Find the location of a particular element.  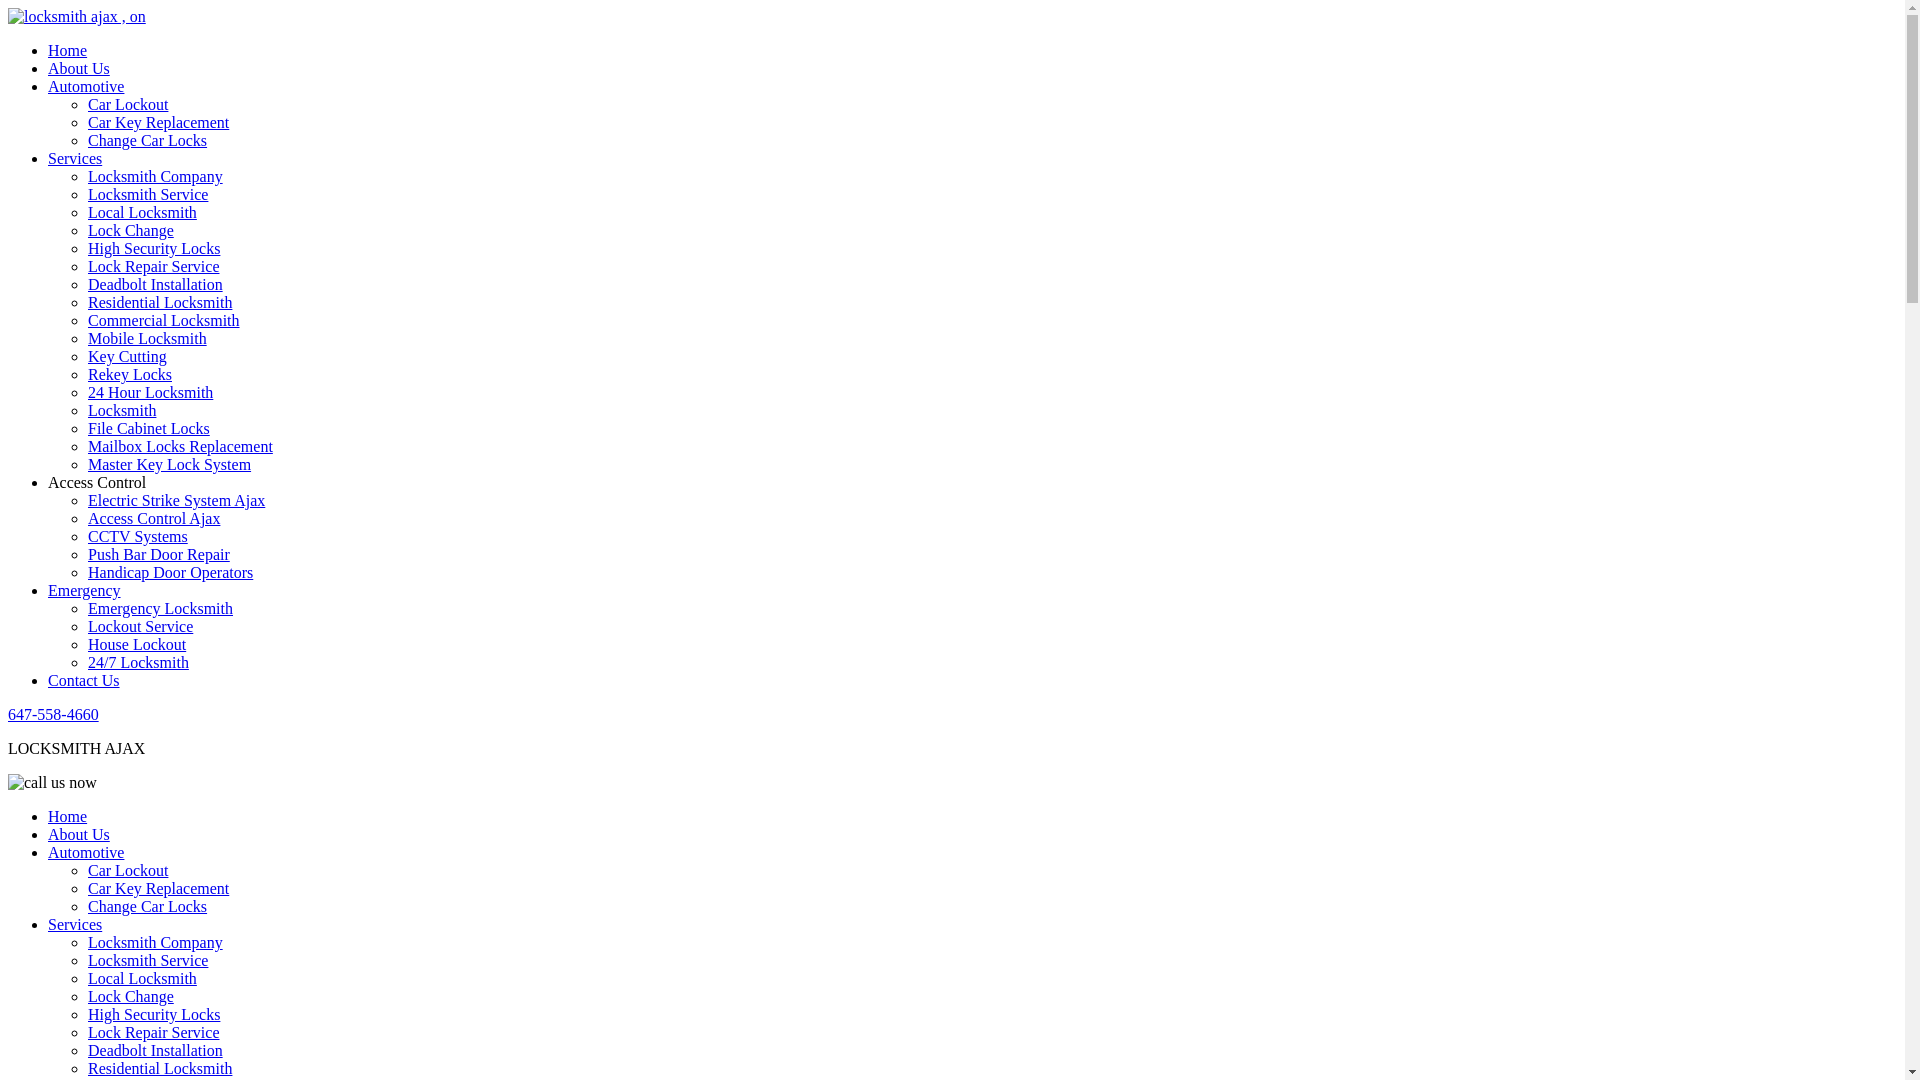

Change Car Locks is located at coordinates (148, 906).